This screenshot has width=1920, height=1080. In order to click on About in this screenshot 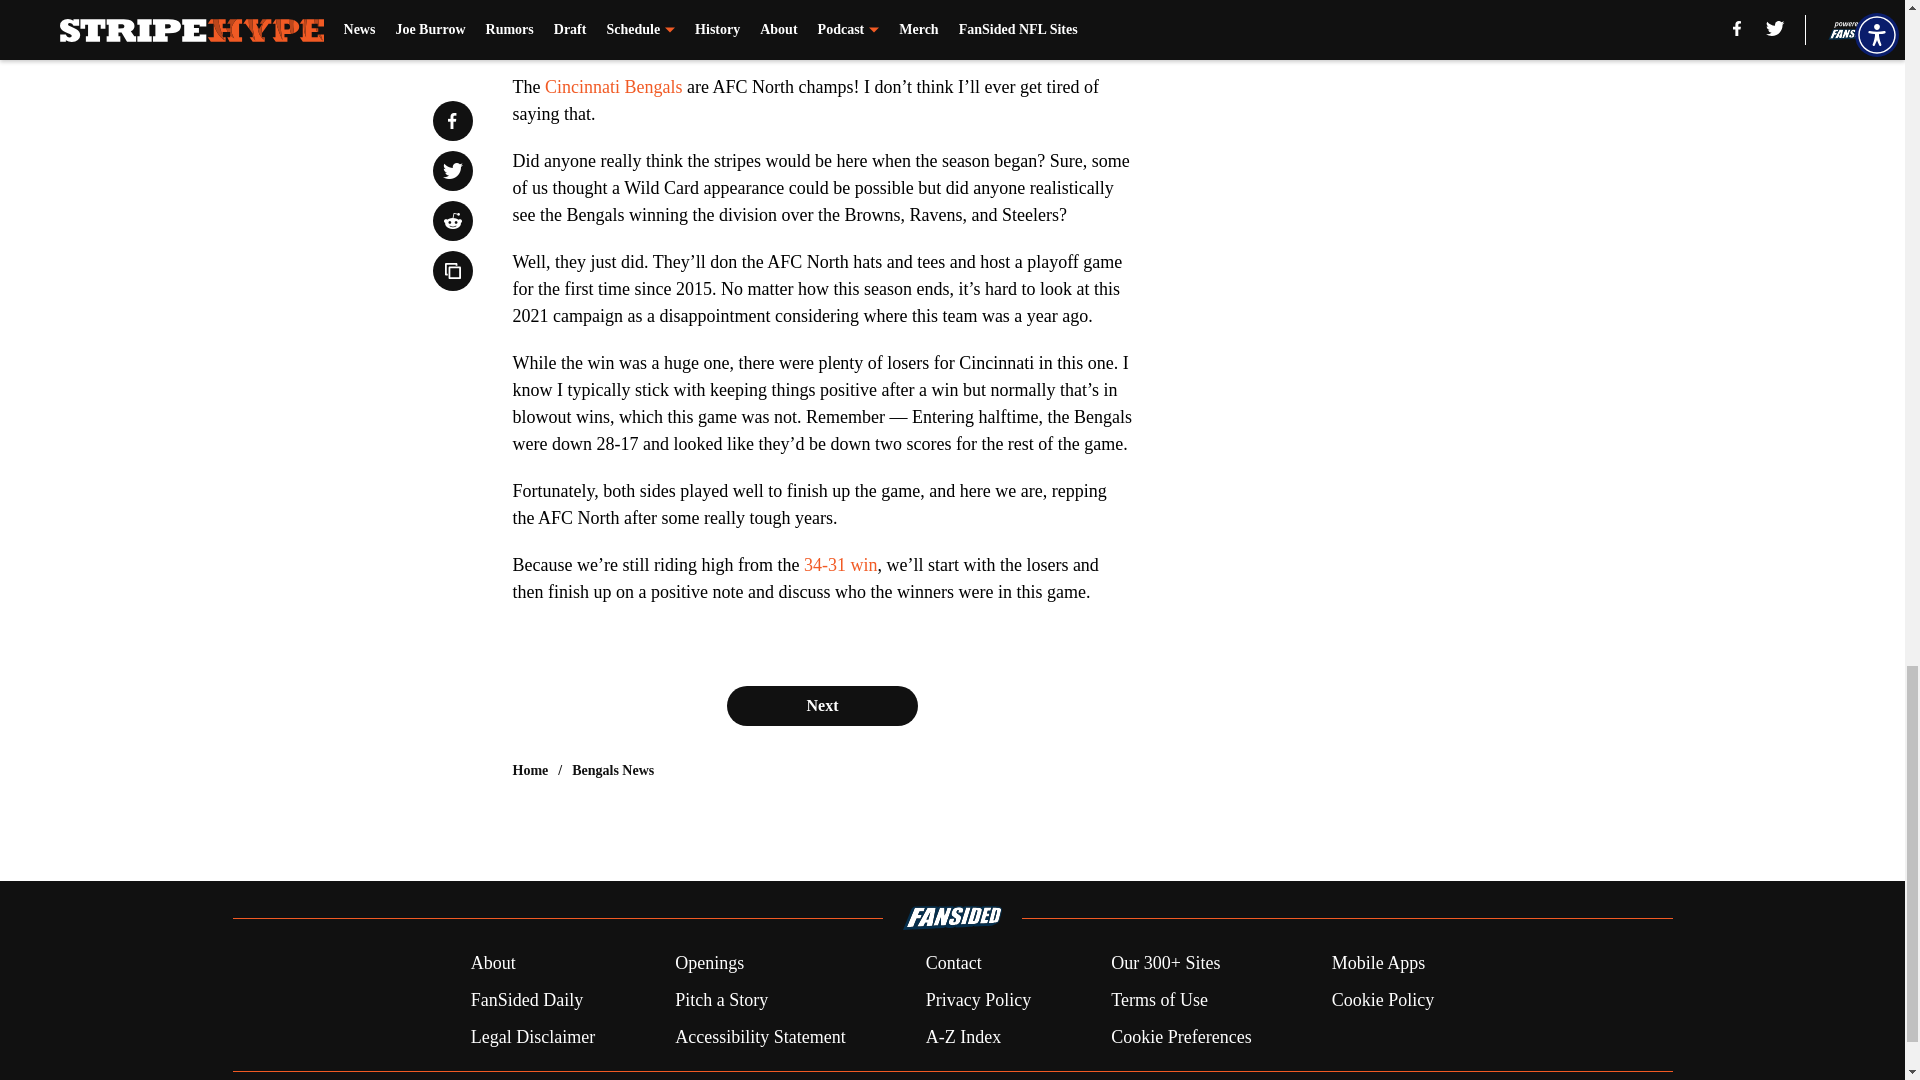, I will do `click(493, 964)`.